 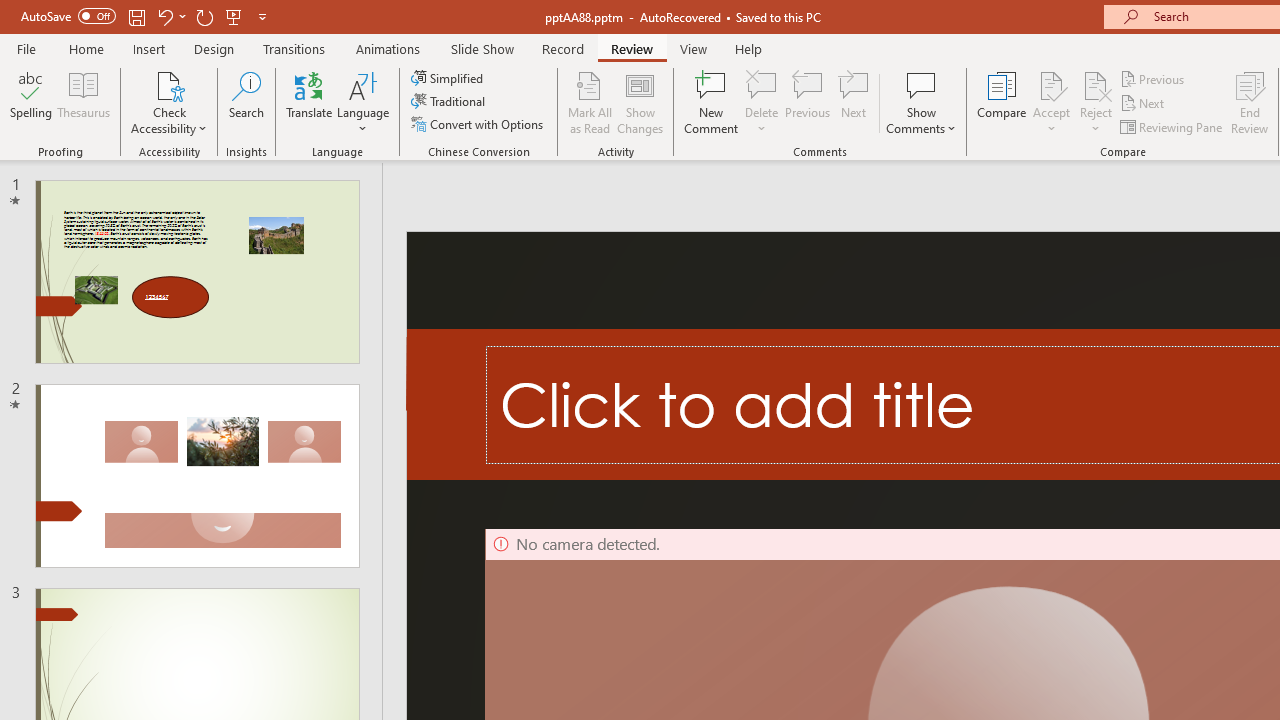 What do you see at coordinates (310, 102) in the screenshot?
I see `Translate` at bounding box center [310, 102].